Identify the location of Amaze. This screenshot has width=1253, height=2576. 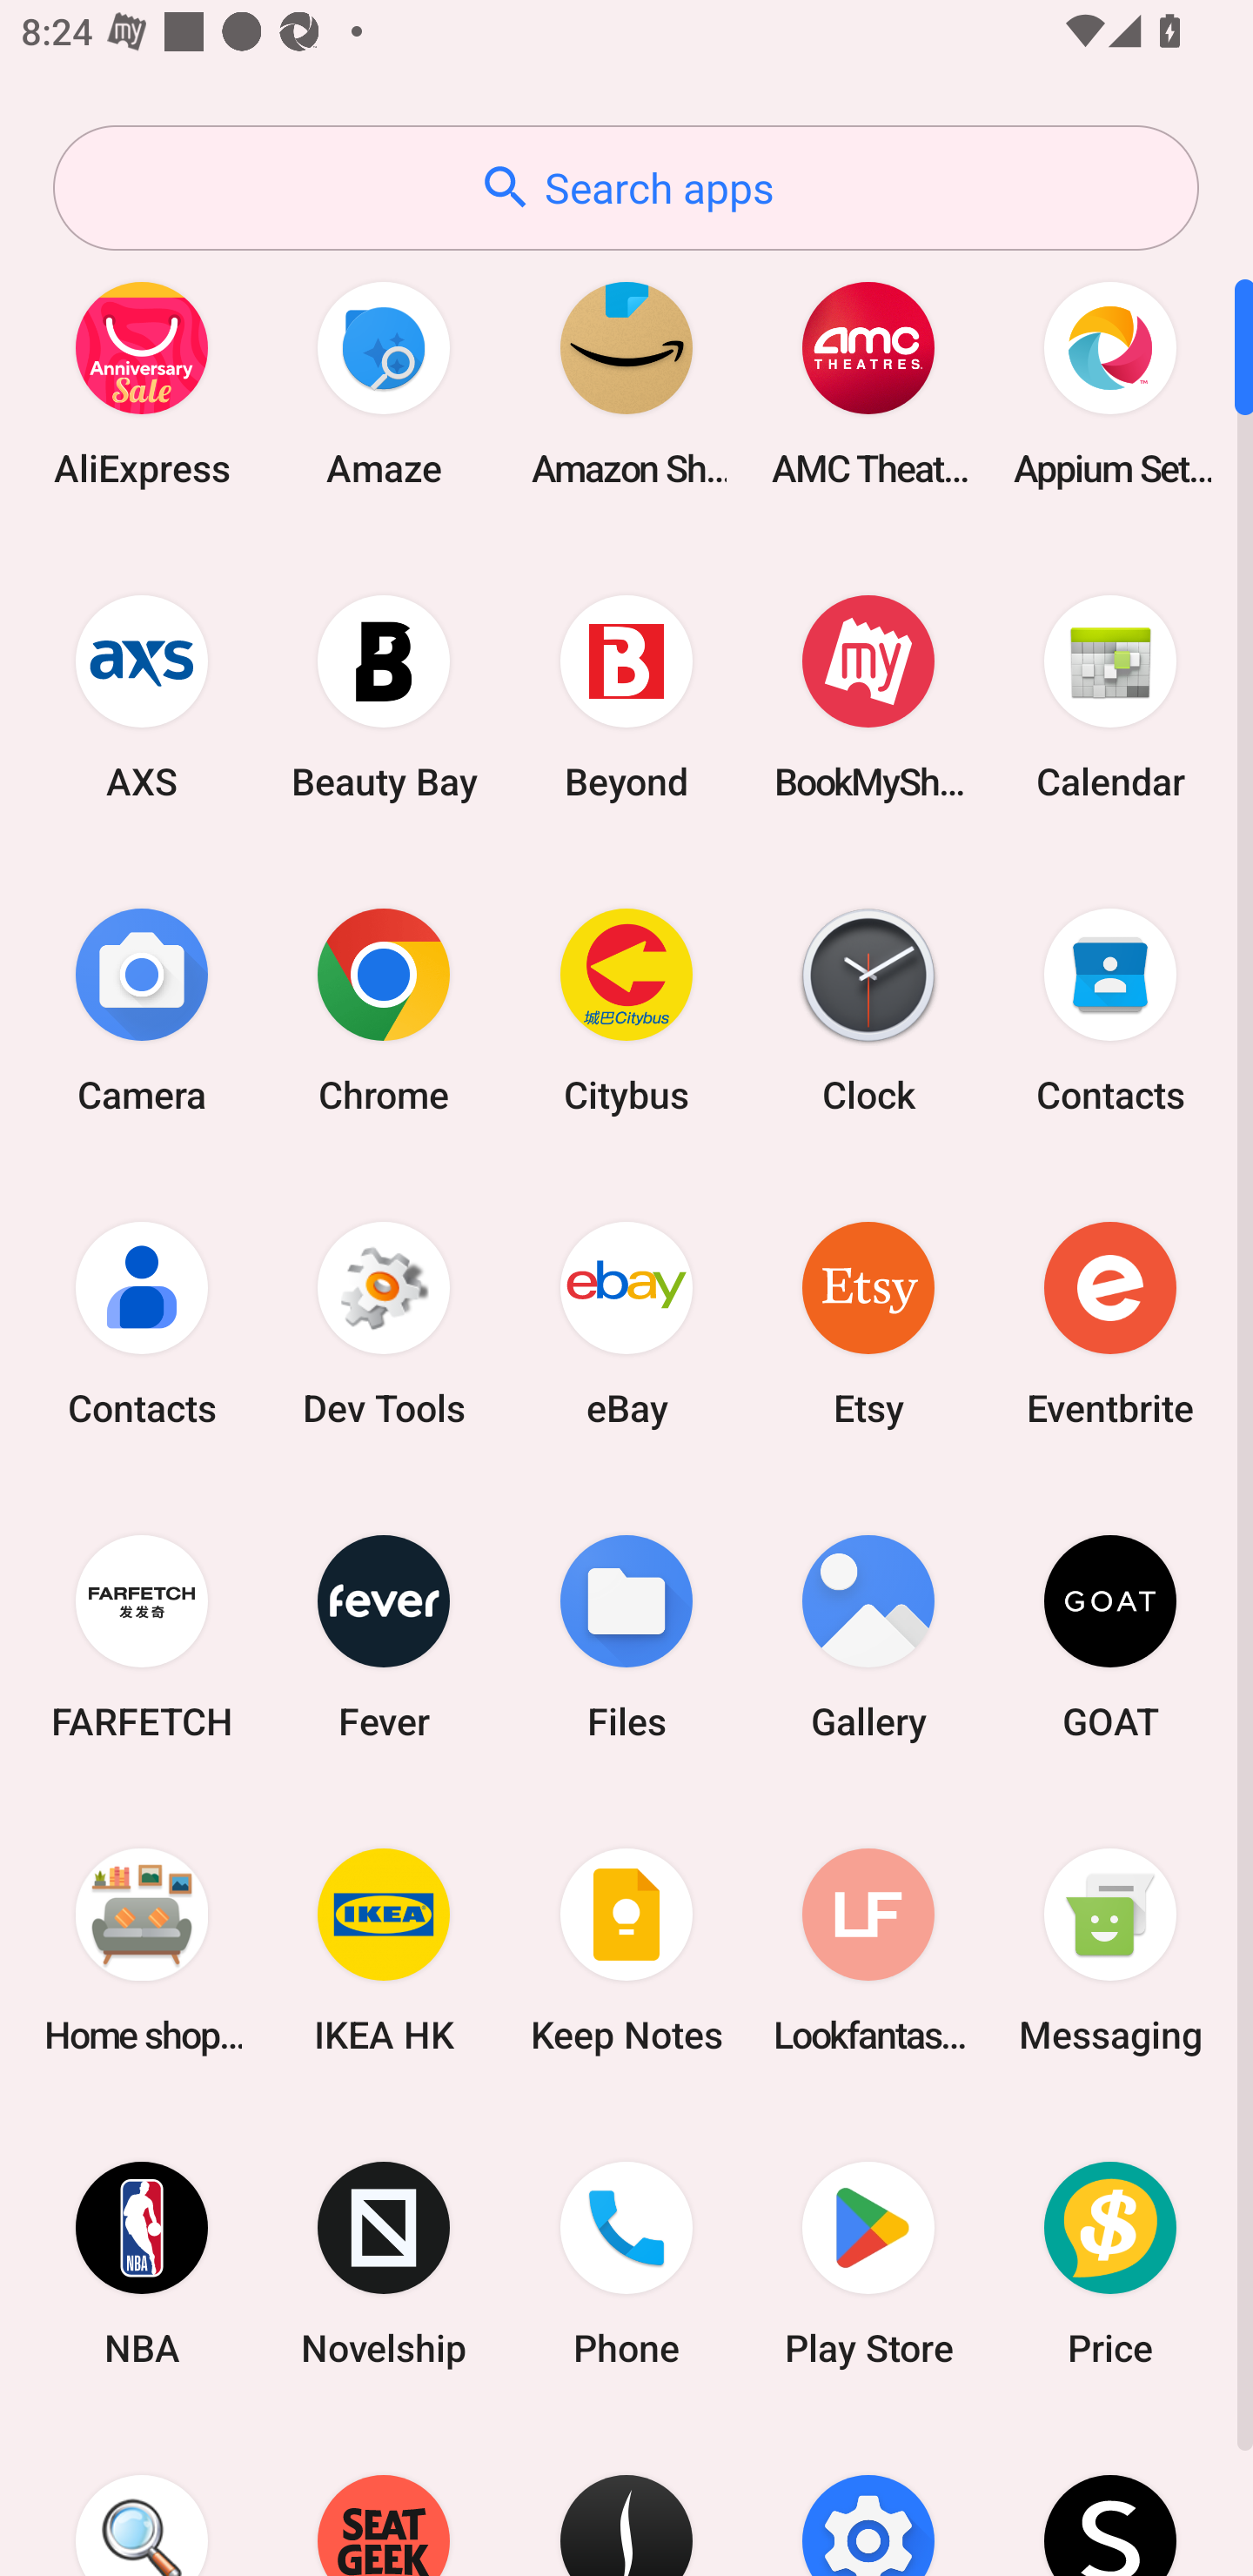
(384, 383).